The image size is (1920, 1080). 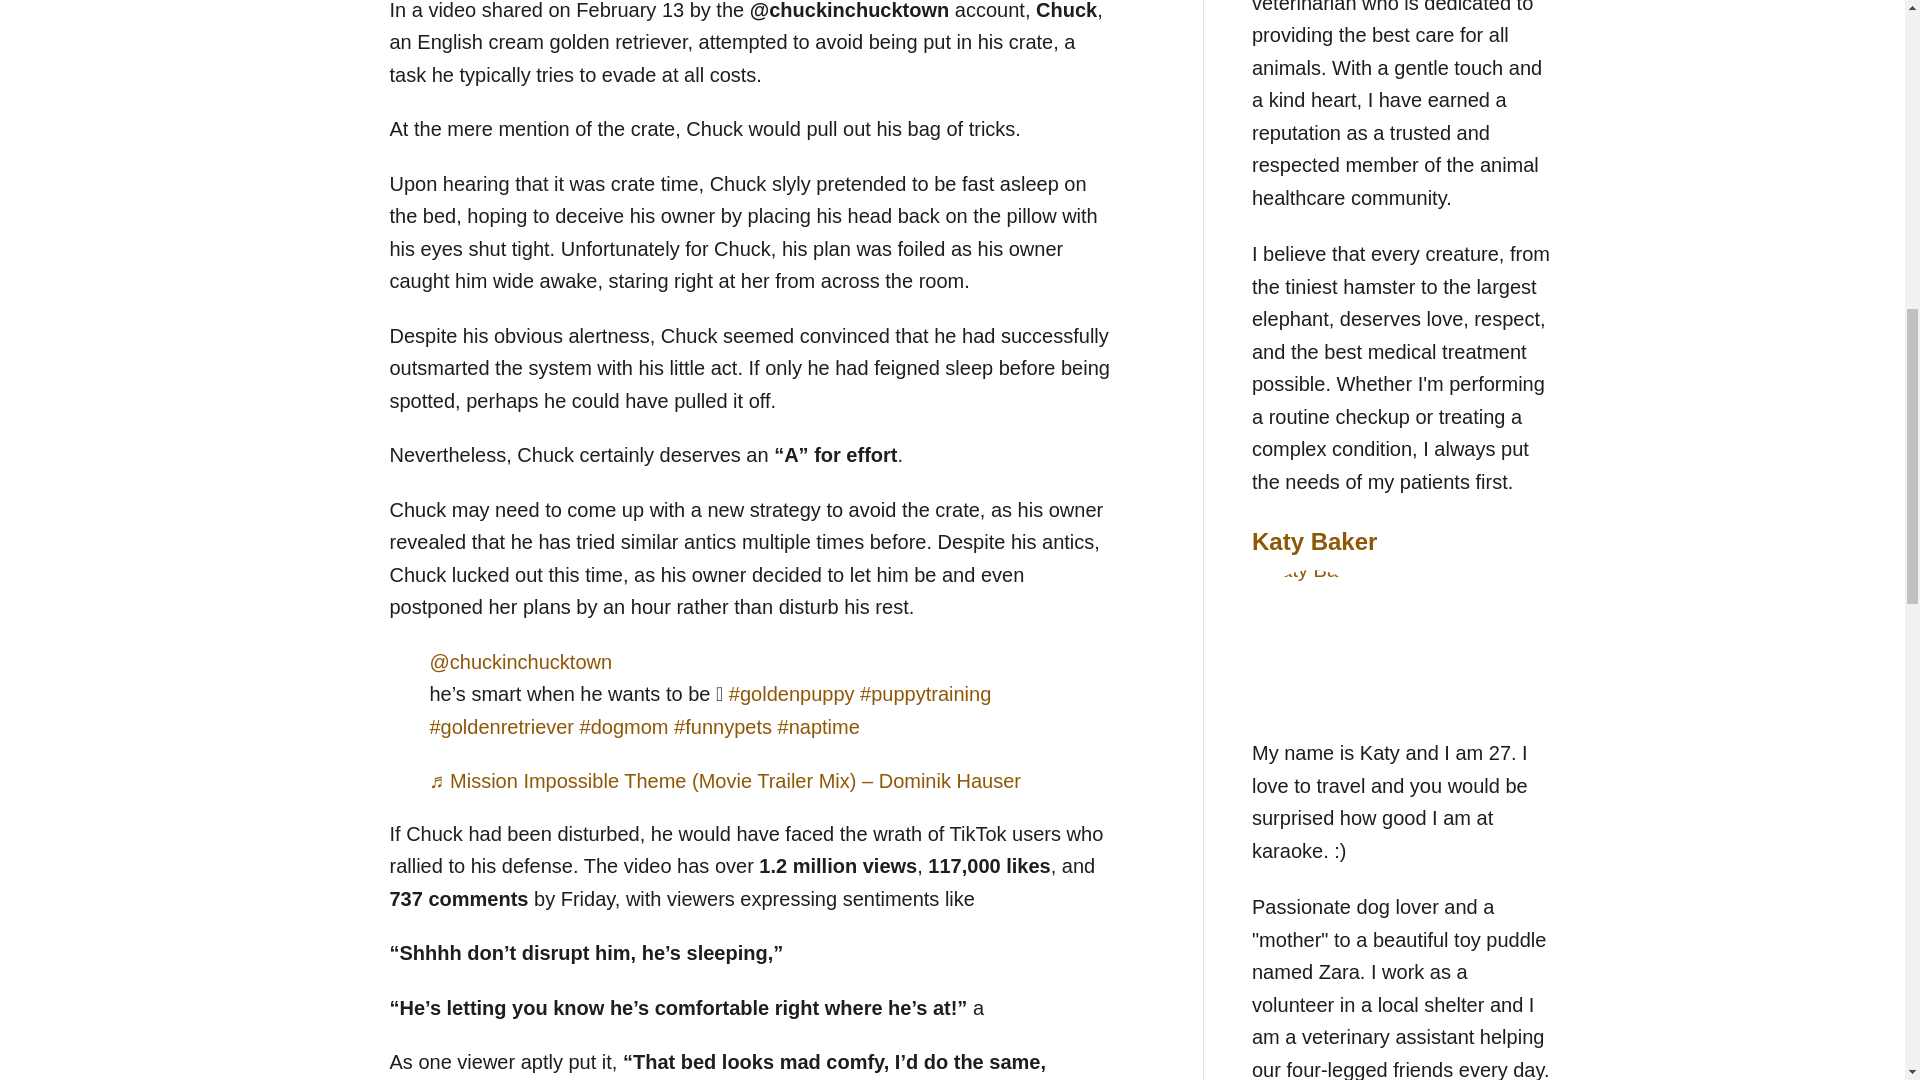 I want to click on naptime, so click(x=818, y=726).